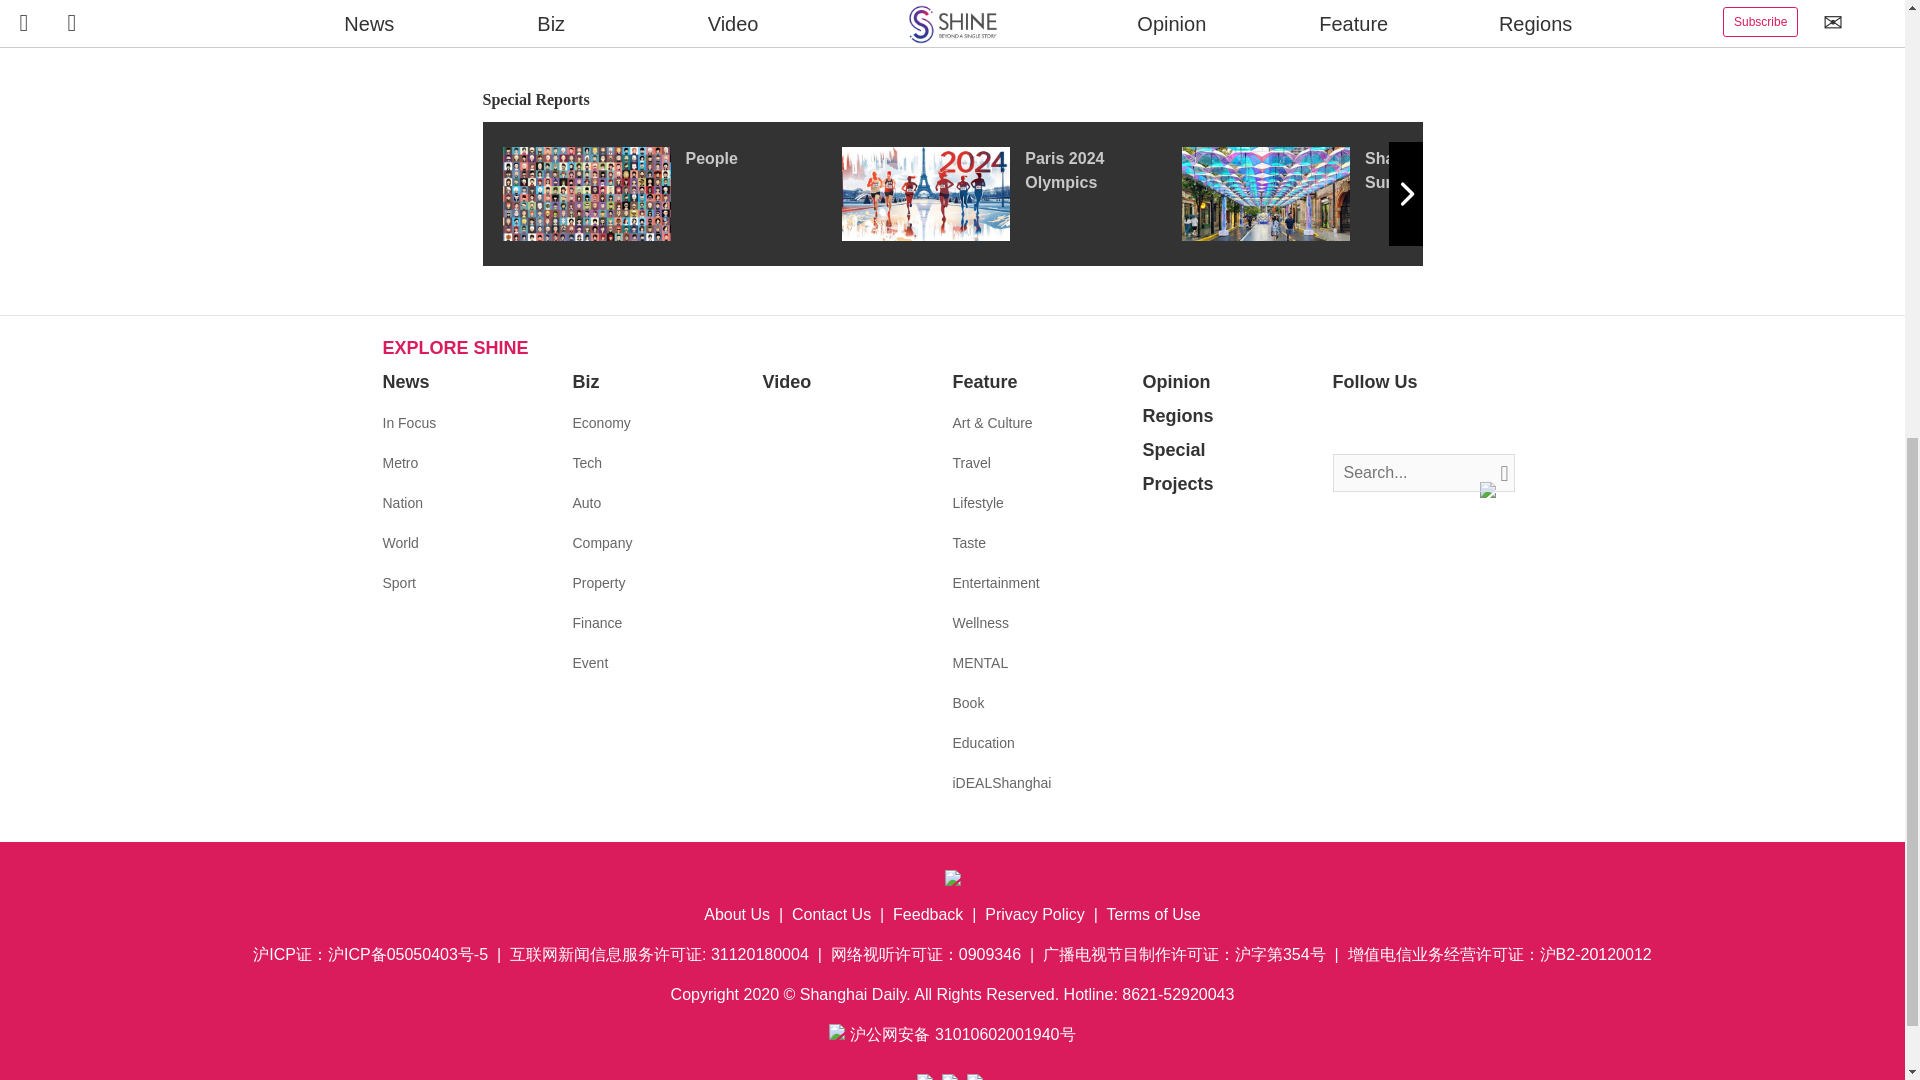 This screenshot has height=1080, width=1920. What do you see at coordinates (400, 462) in the screenshot?
I see `Metro` at bounding box center [400, 462].